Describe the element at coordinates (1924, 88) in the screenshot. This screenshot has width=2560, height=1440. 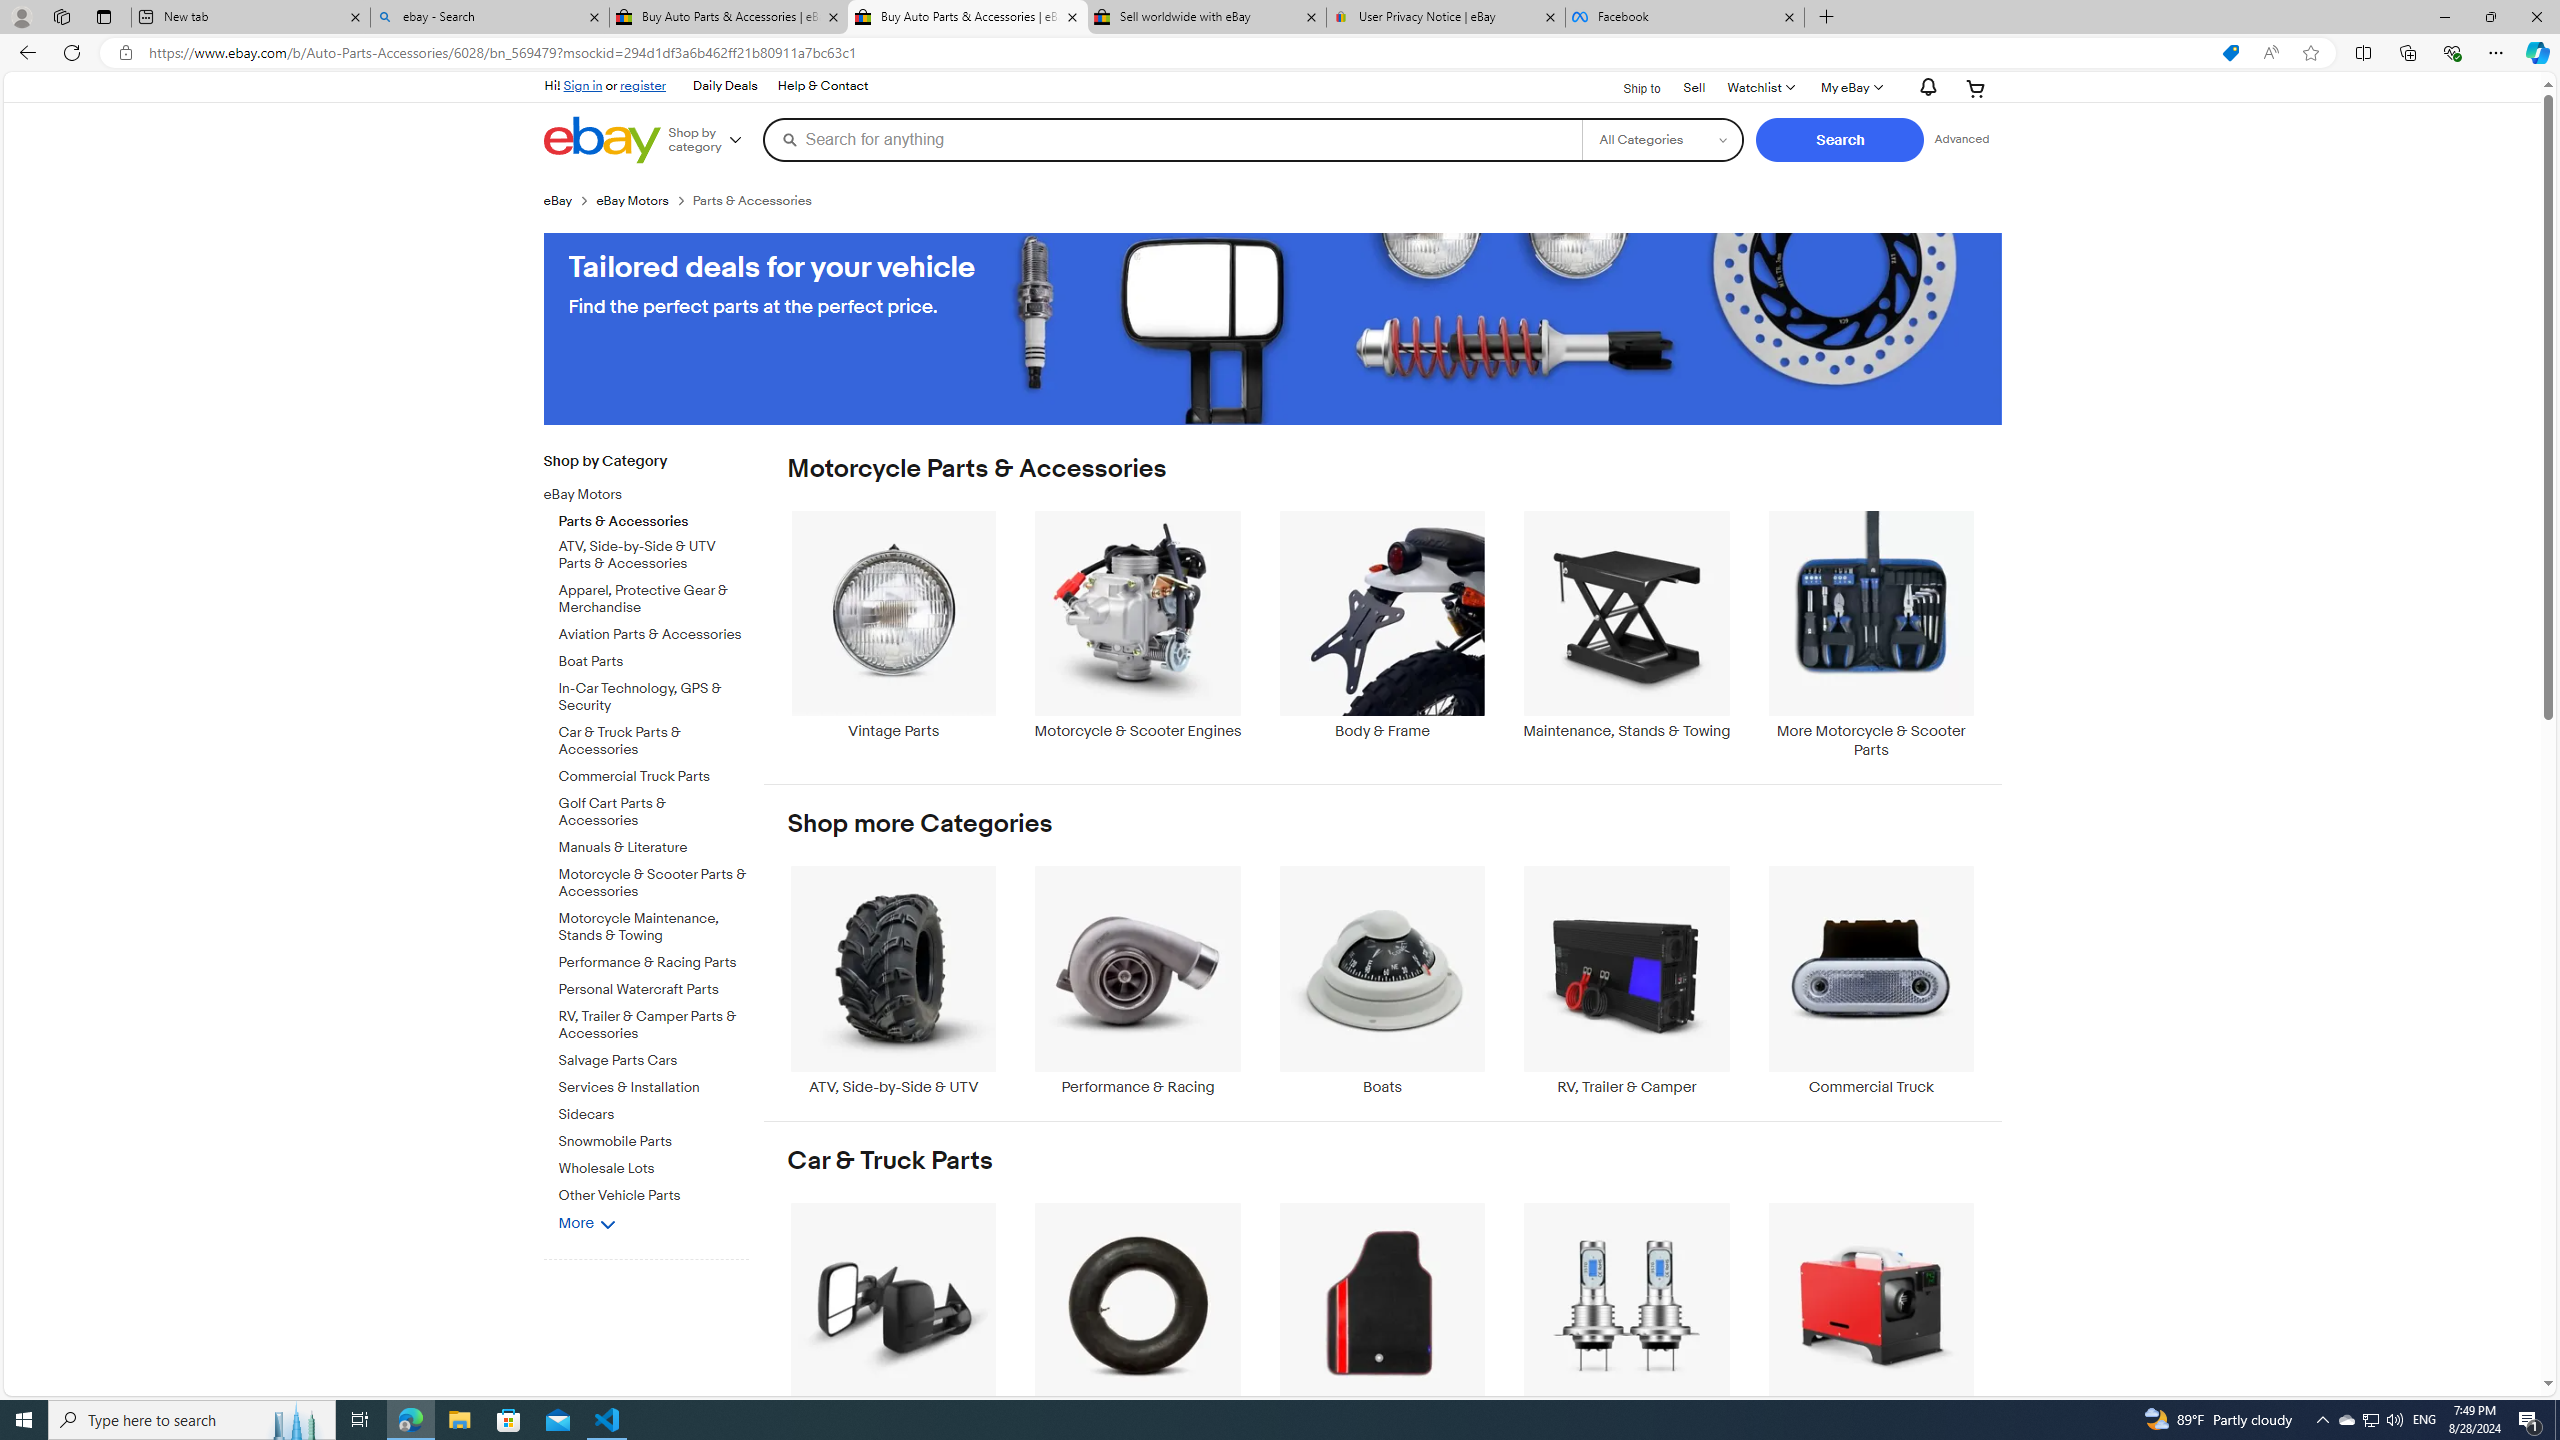
I see `AutomationID: gh-eb-Alerts` at that location.